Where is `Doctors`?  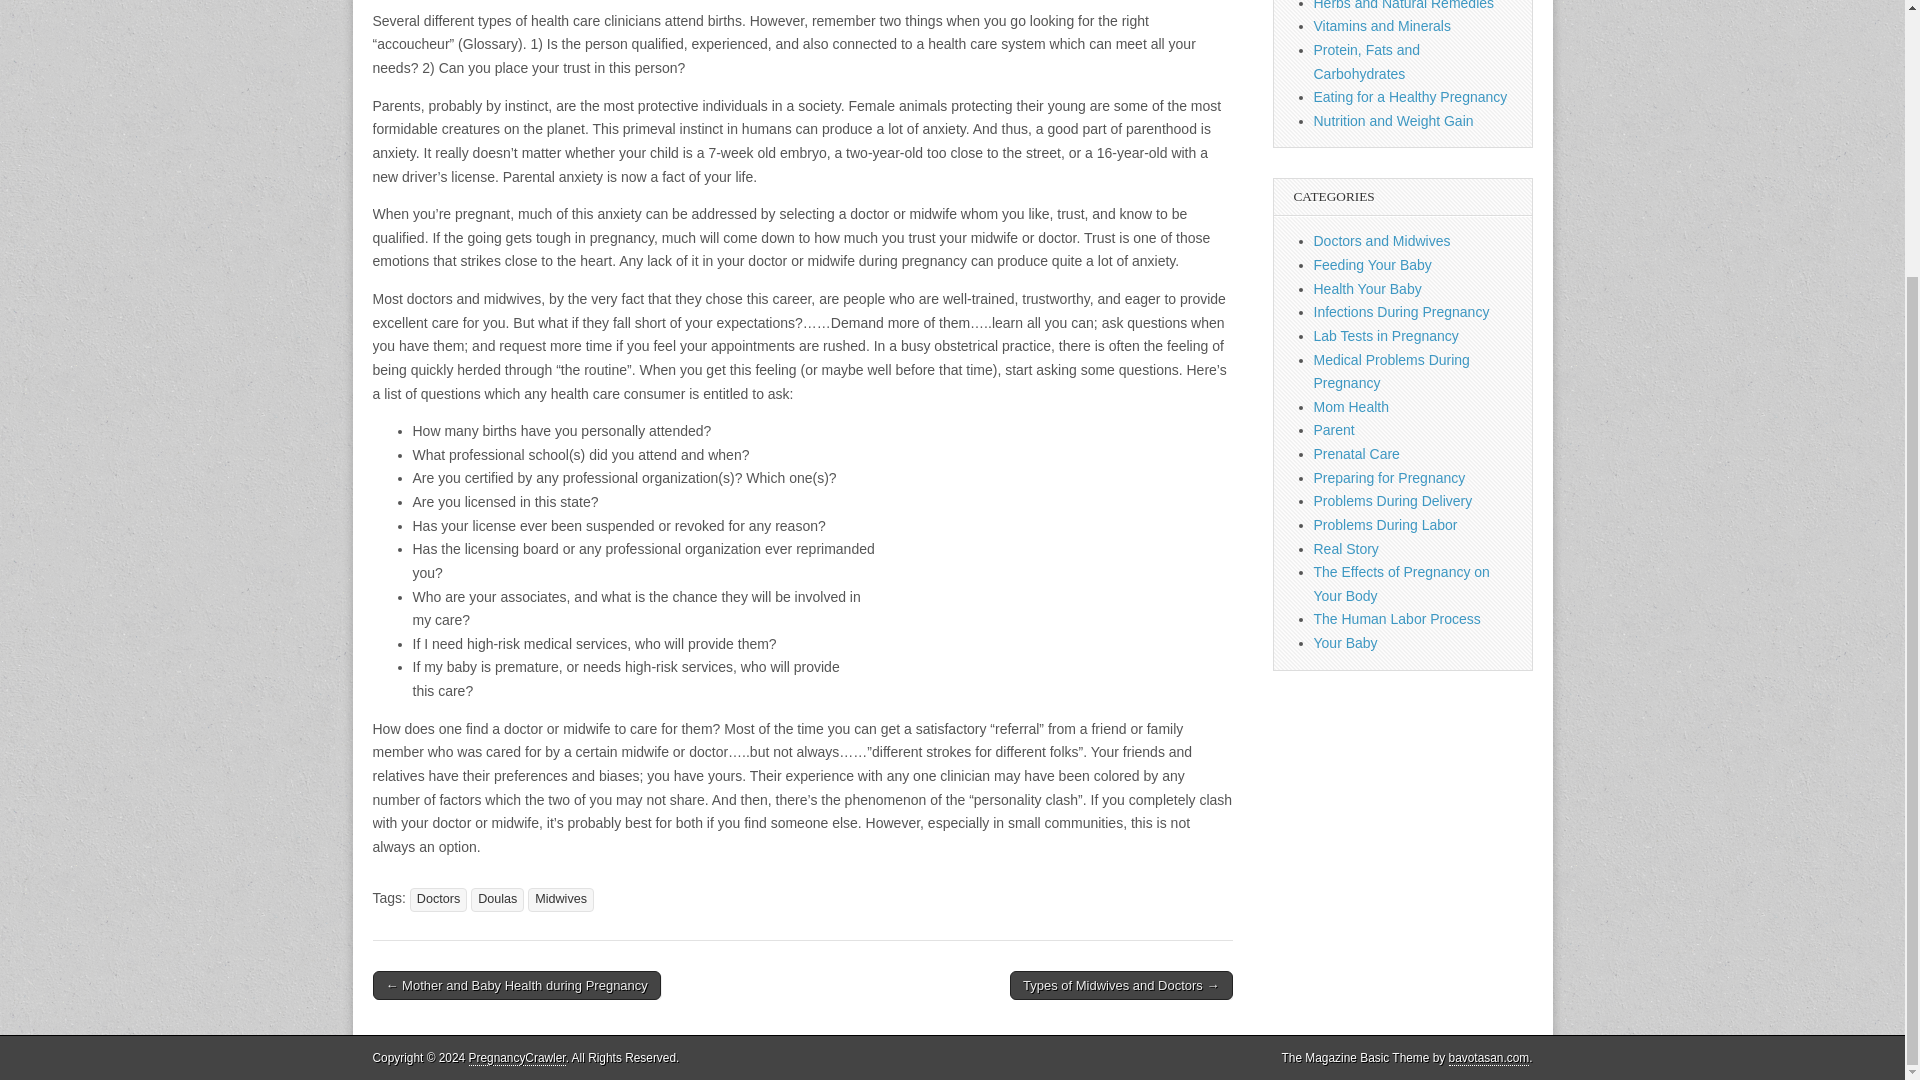 Doctors is located at coordinates (438, 899).